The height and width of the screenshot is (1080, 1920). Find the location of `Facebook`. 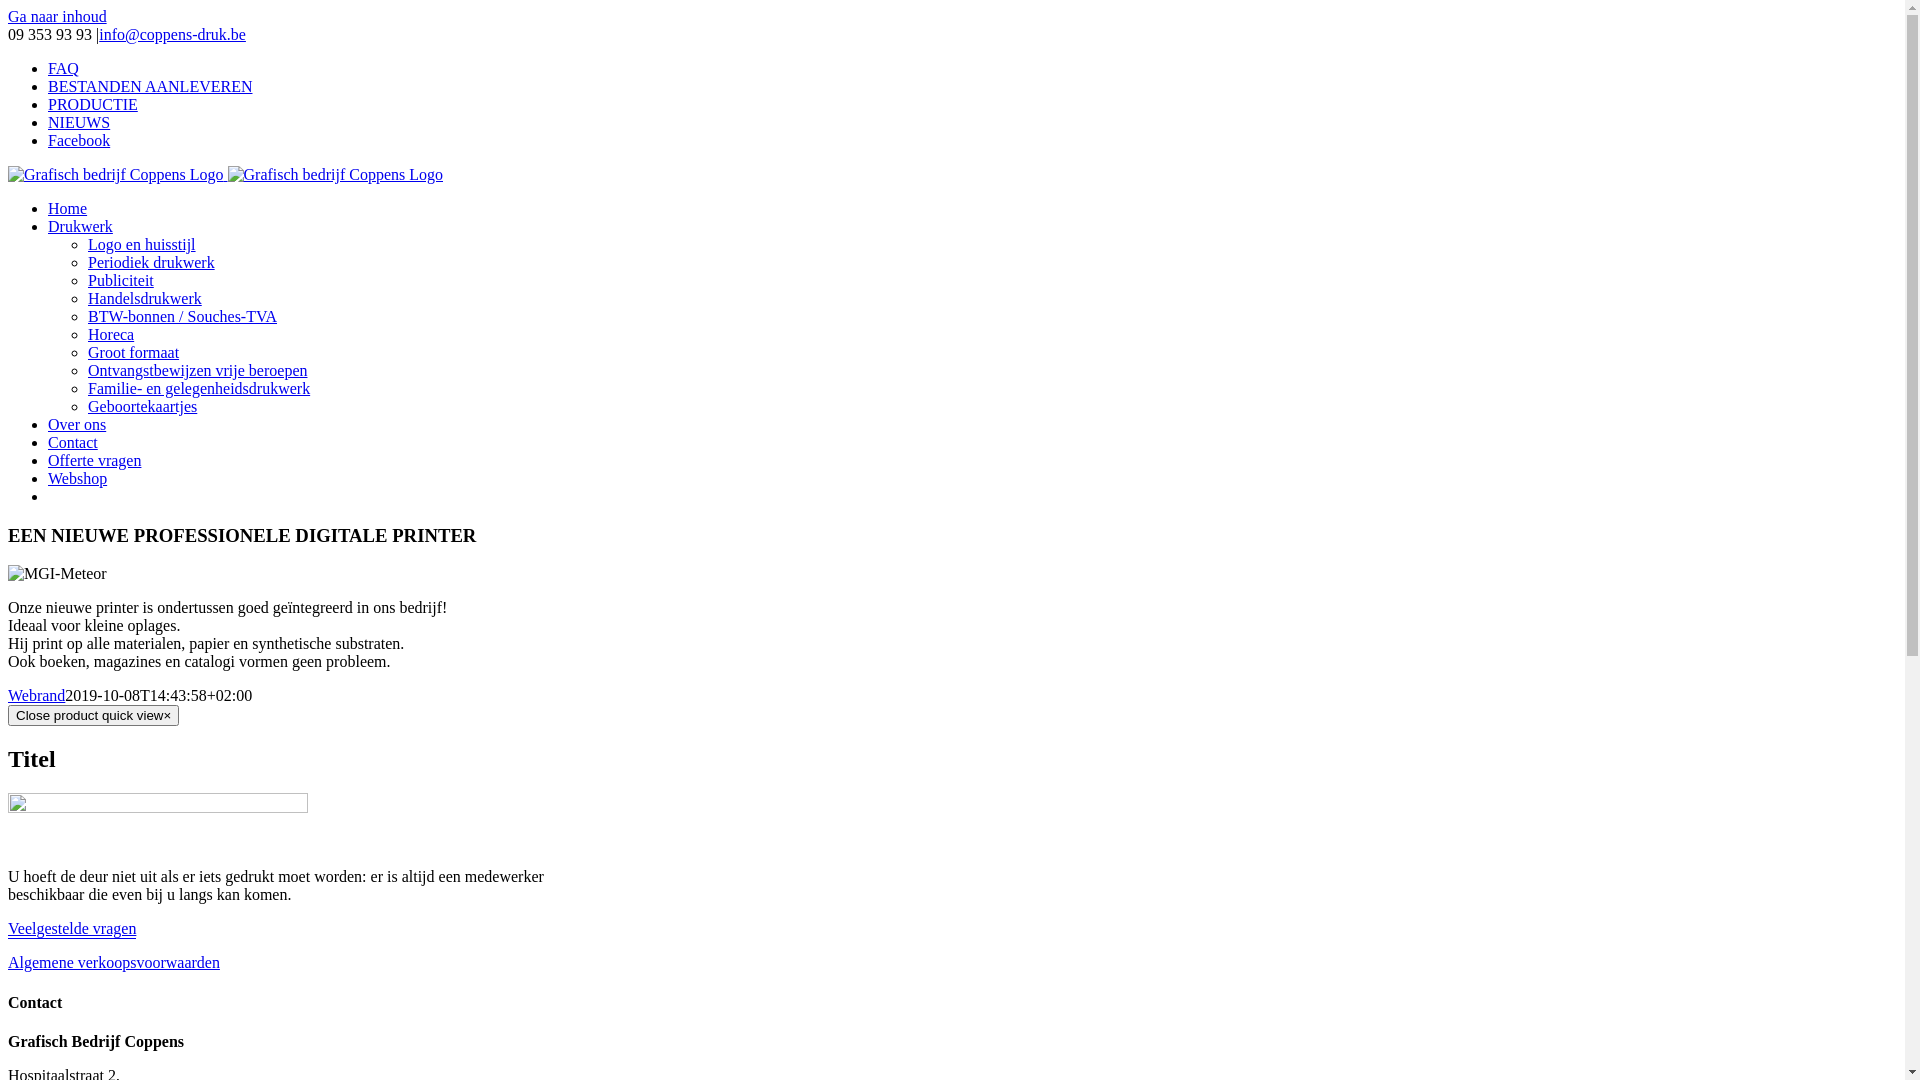

Facebook is located at coordinates (79, 140).